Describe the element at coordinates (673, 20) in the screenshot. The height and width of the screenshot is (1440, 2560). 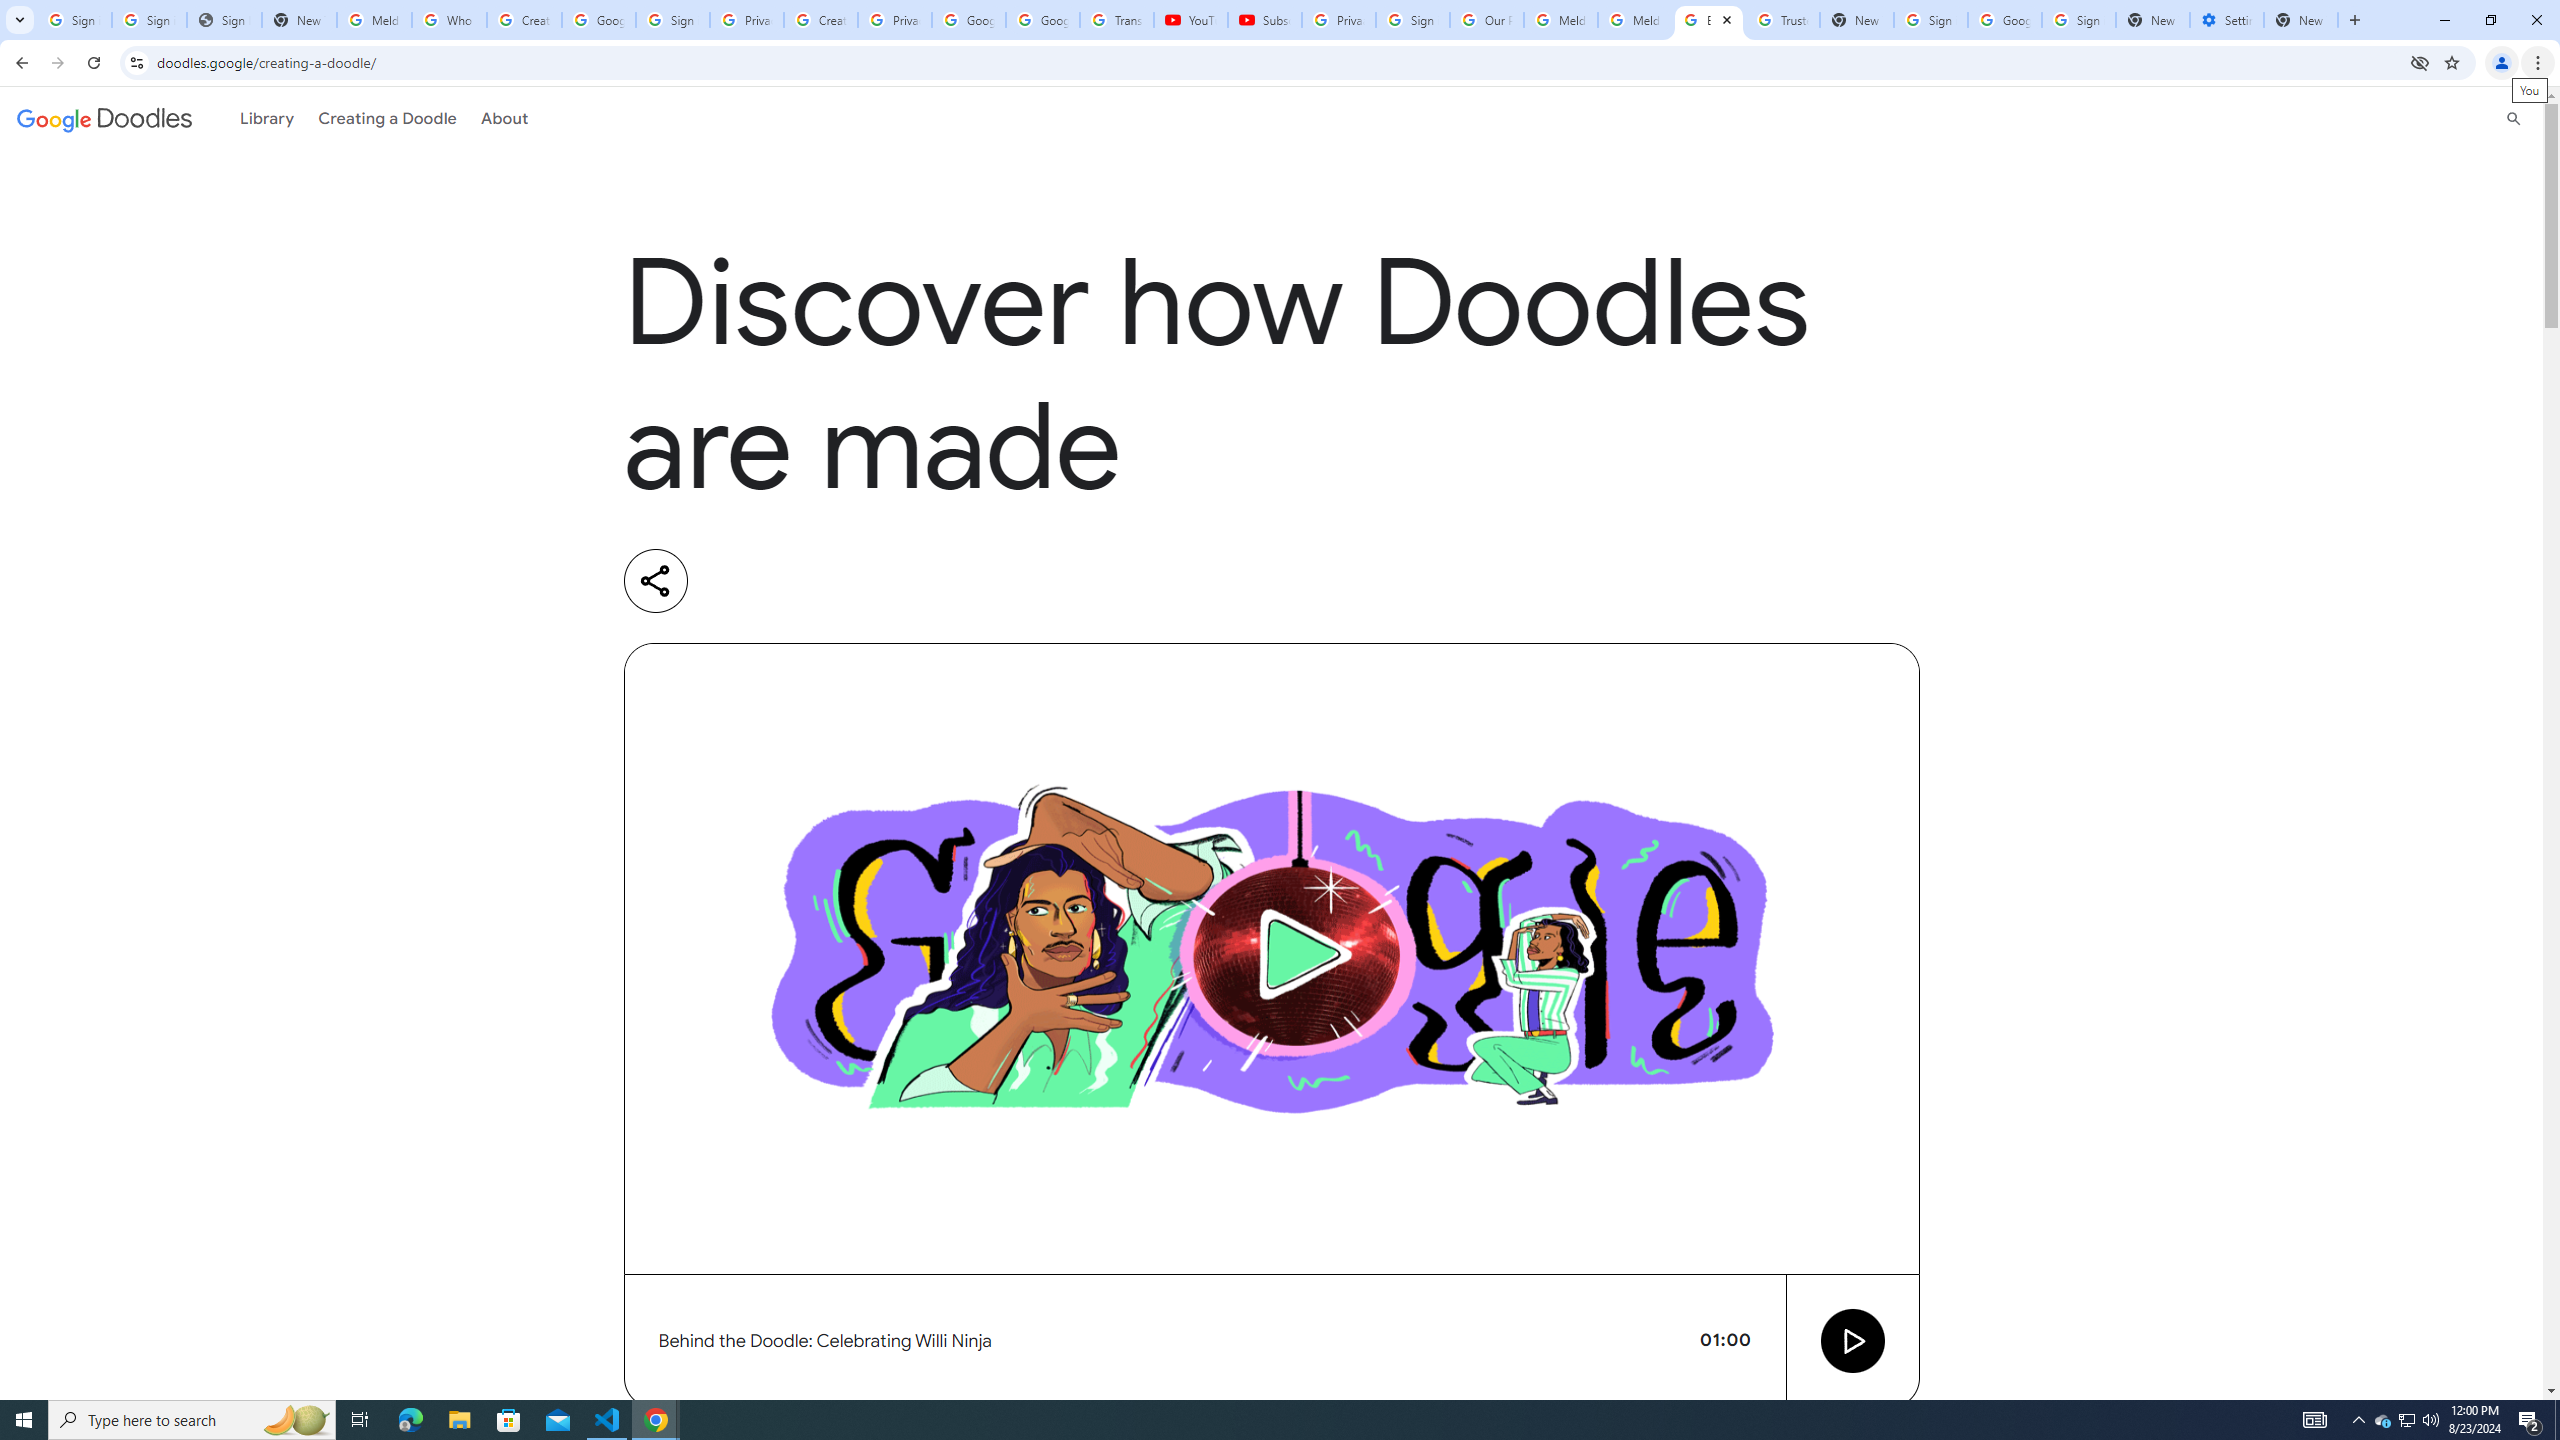
I see `Sign in - Google Accounts` at that location.